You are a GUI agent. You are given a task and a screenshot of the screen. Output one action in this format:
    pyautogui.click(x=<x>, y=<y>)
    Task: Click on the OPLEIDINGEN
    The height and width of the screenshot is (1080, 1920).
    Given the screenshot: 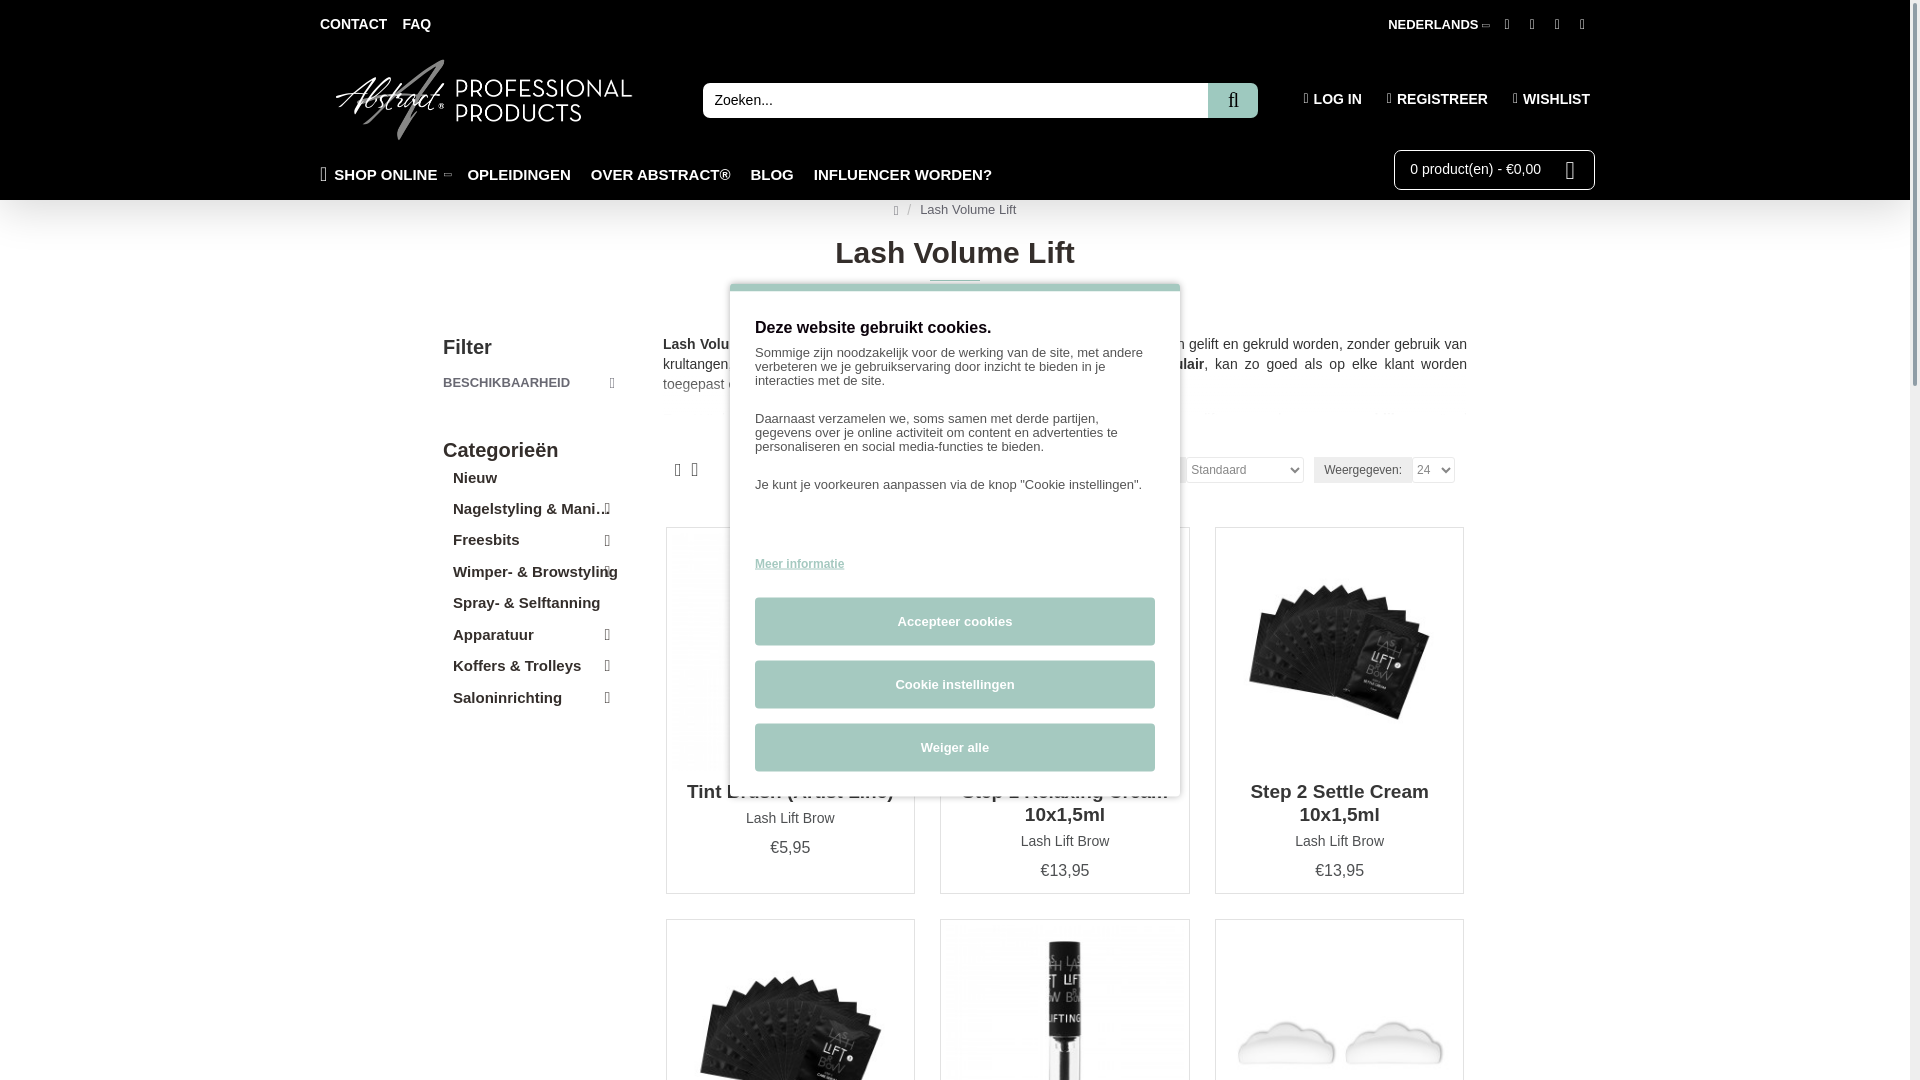 What is the action you would take?
    pyautogui.click(x=524, y=174)
    